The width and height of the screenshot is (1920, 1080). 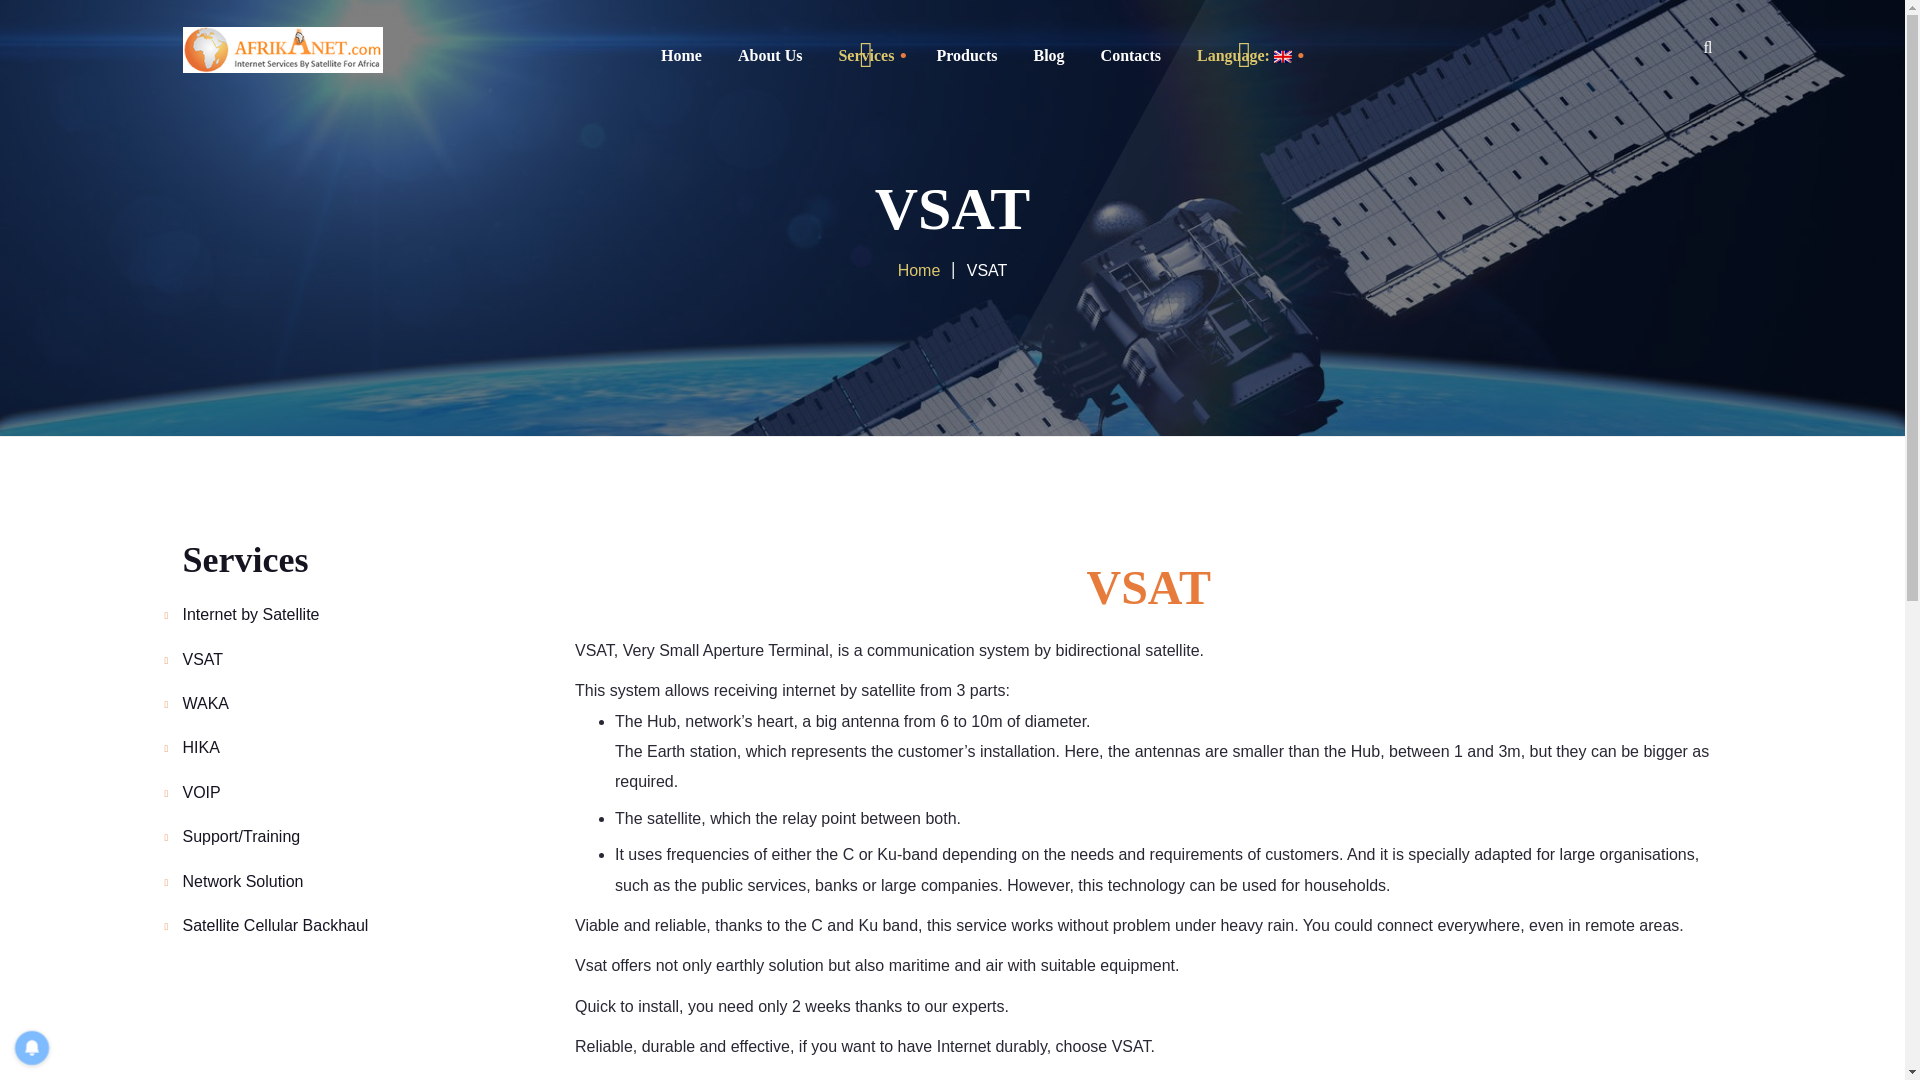 I want to click on Language: , so click(x=1235, y=56).